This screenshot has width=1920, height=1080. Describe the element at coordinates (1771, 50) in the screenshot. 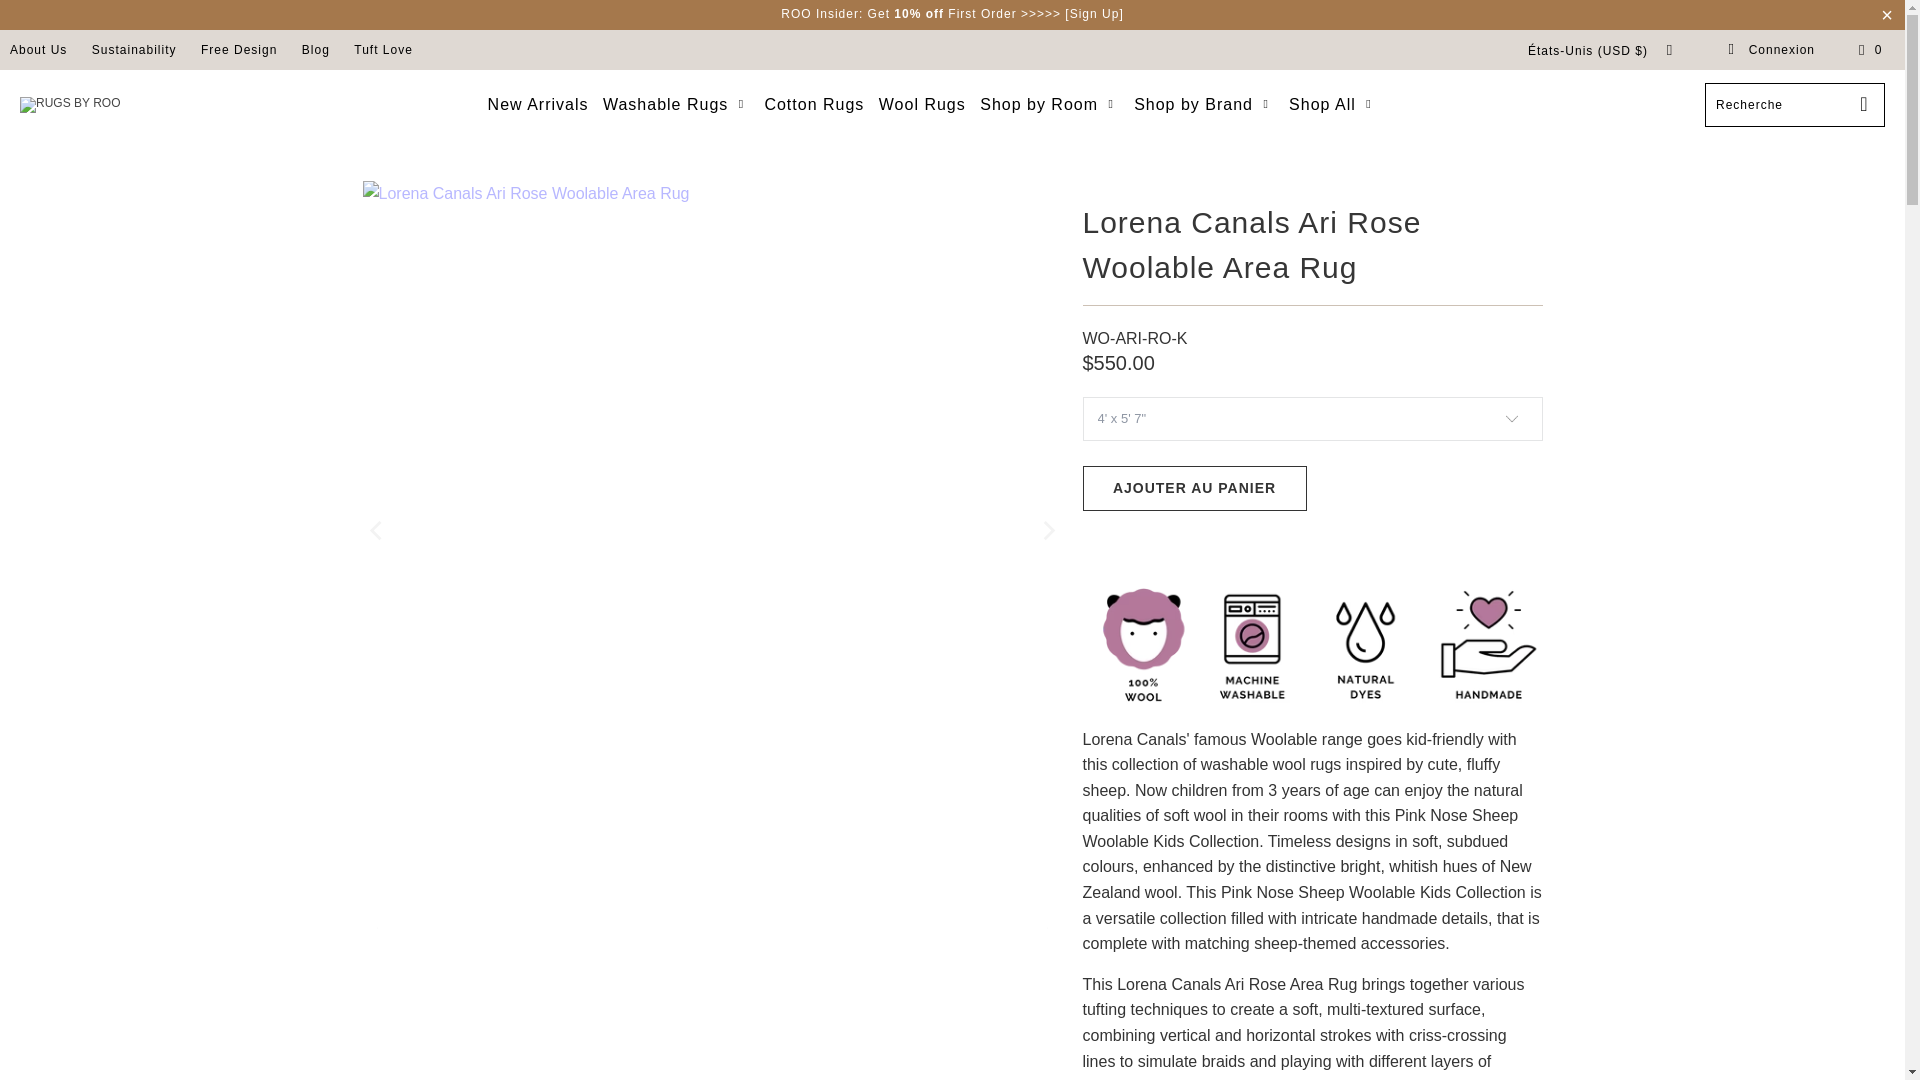

I see `Mon compte ` at that location.